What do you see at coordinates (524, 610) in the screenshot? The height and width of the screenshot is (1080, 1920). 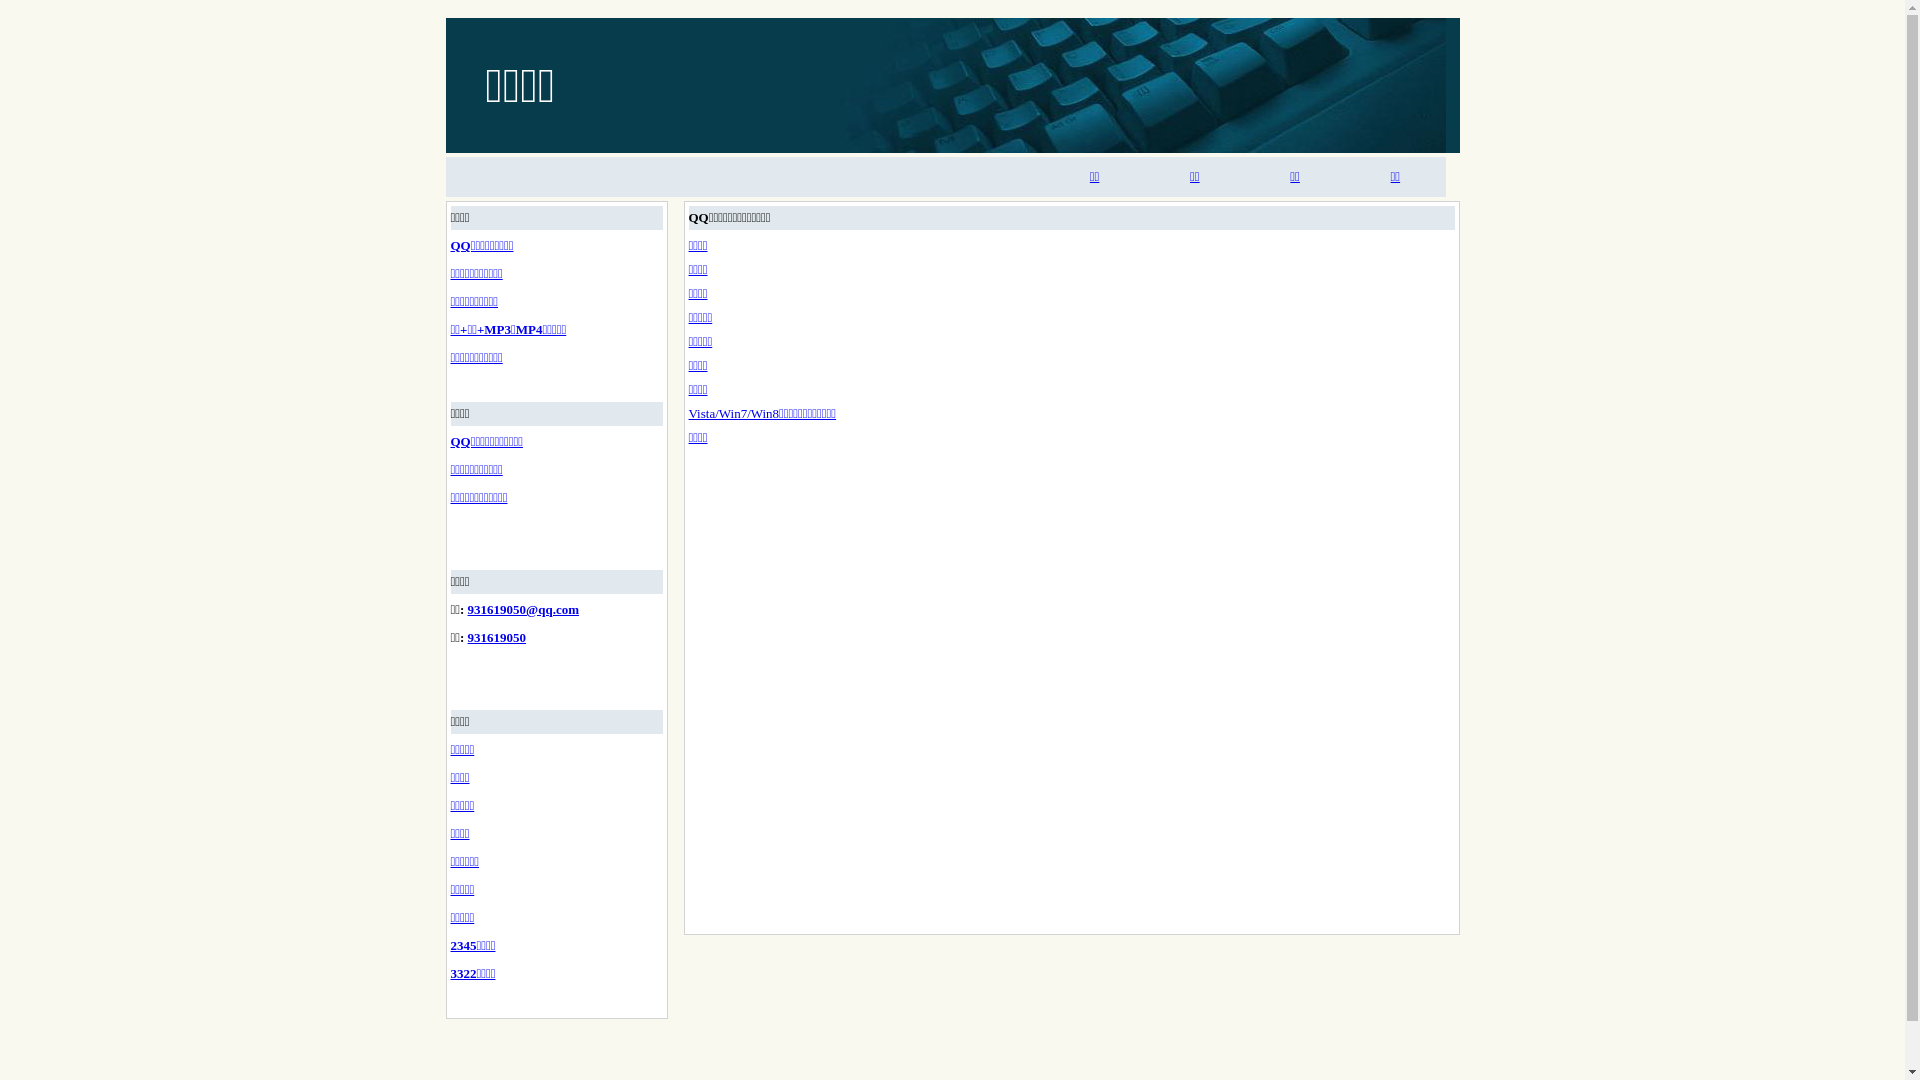 I see `931619050@qq.com` at bounding box center [524, 610].